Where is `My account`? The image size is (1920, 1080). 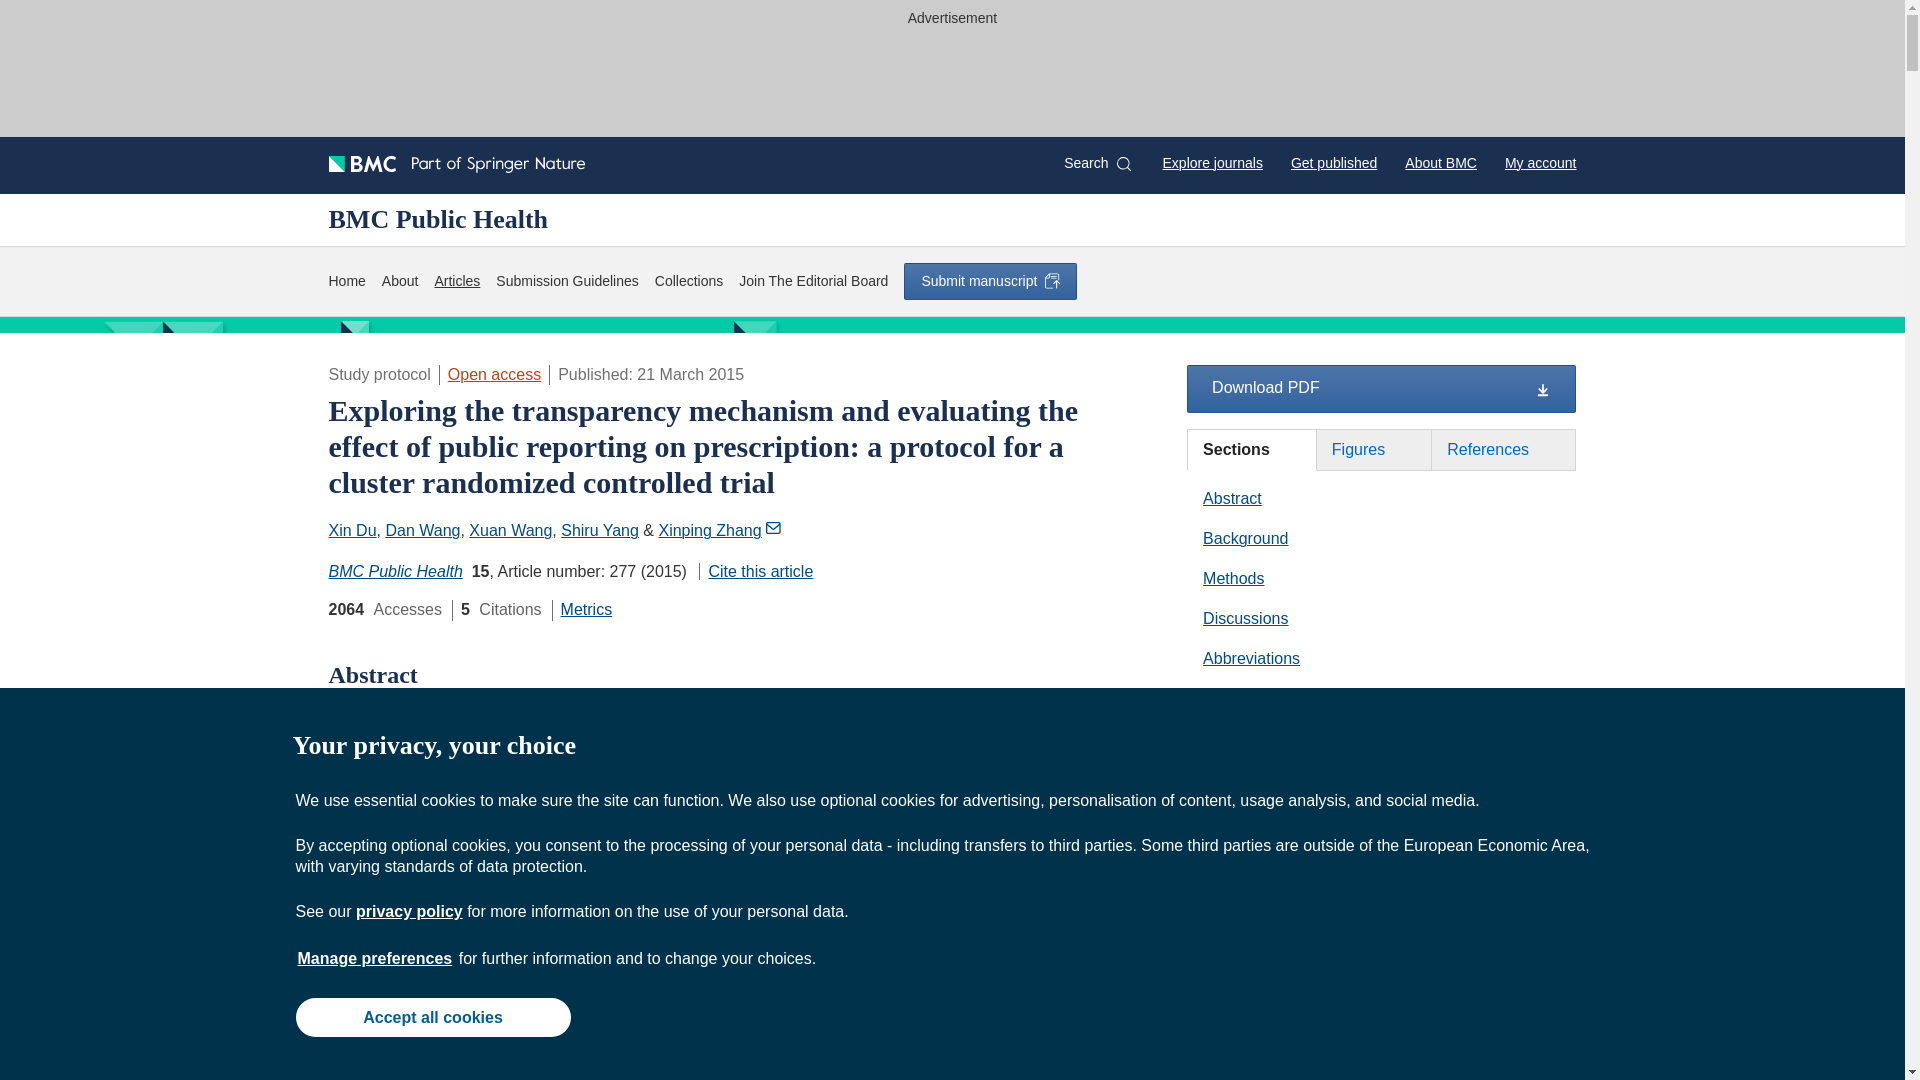
My account is located at coordinates (1540, 162).